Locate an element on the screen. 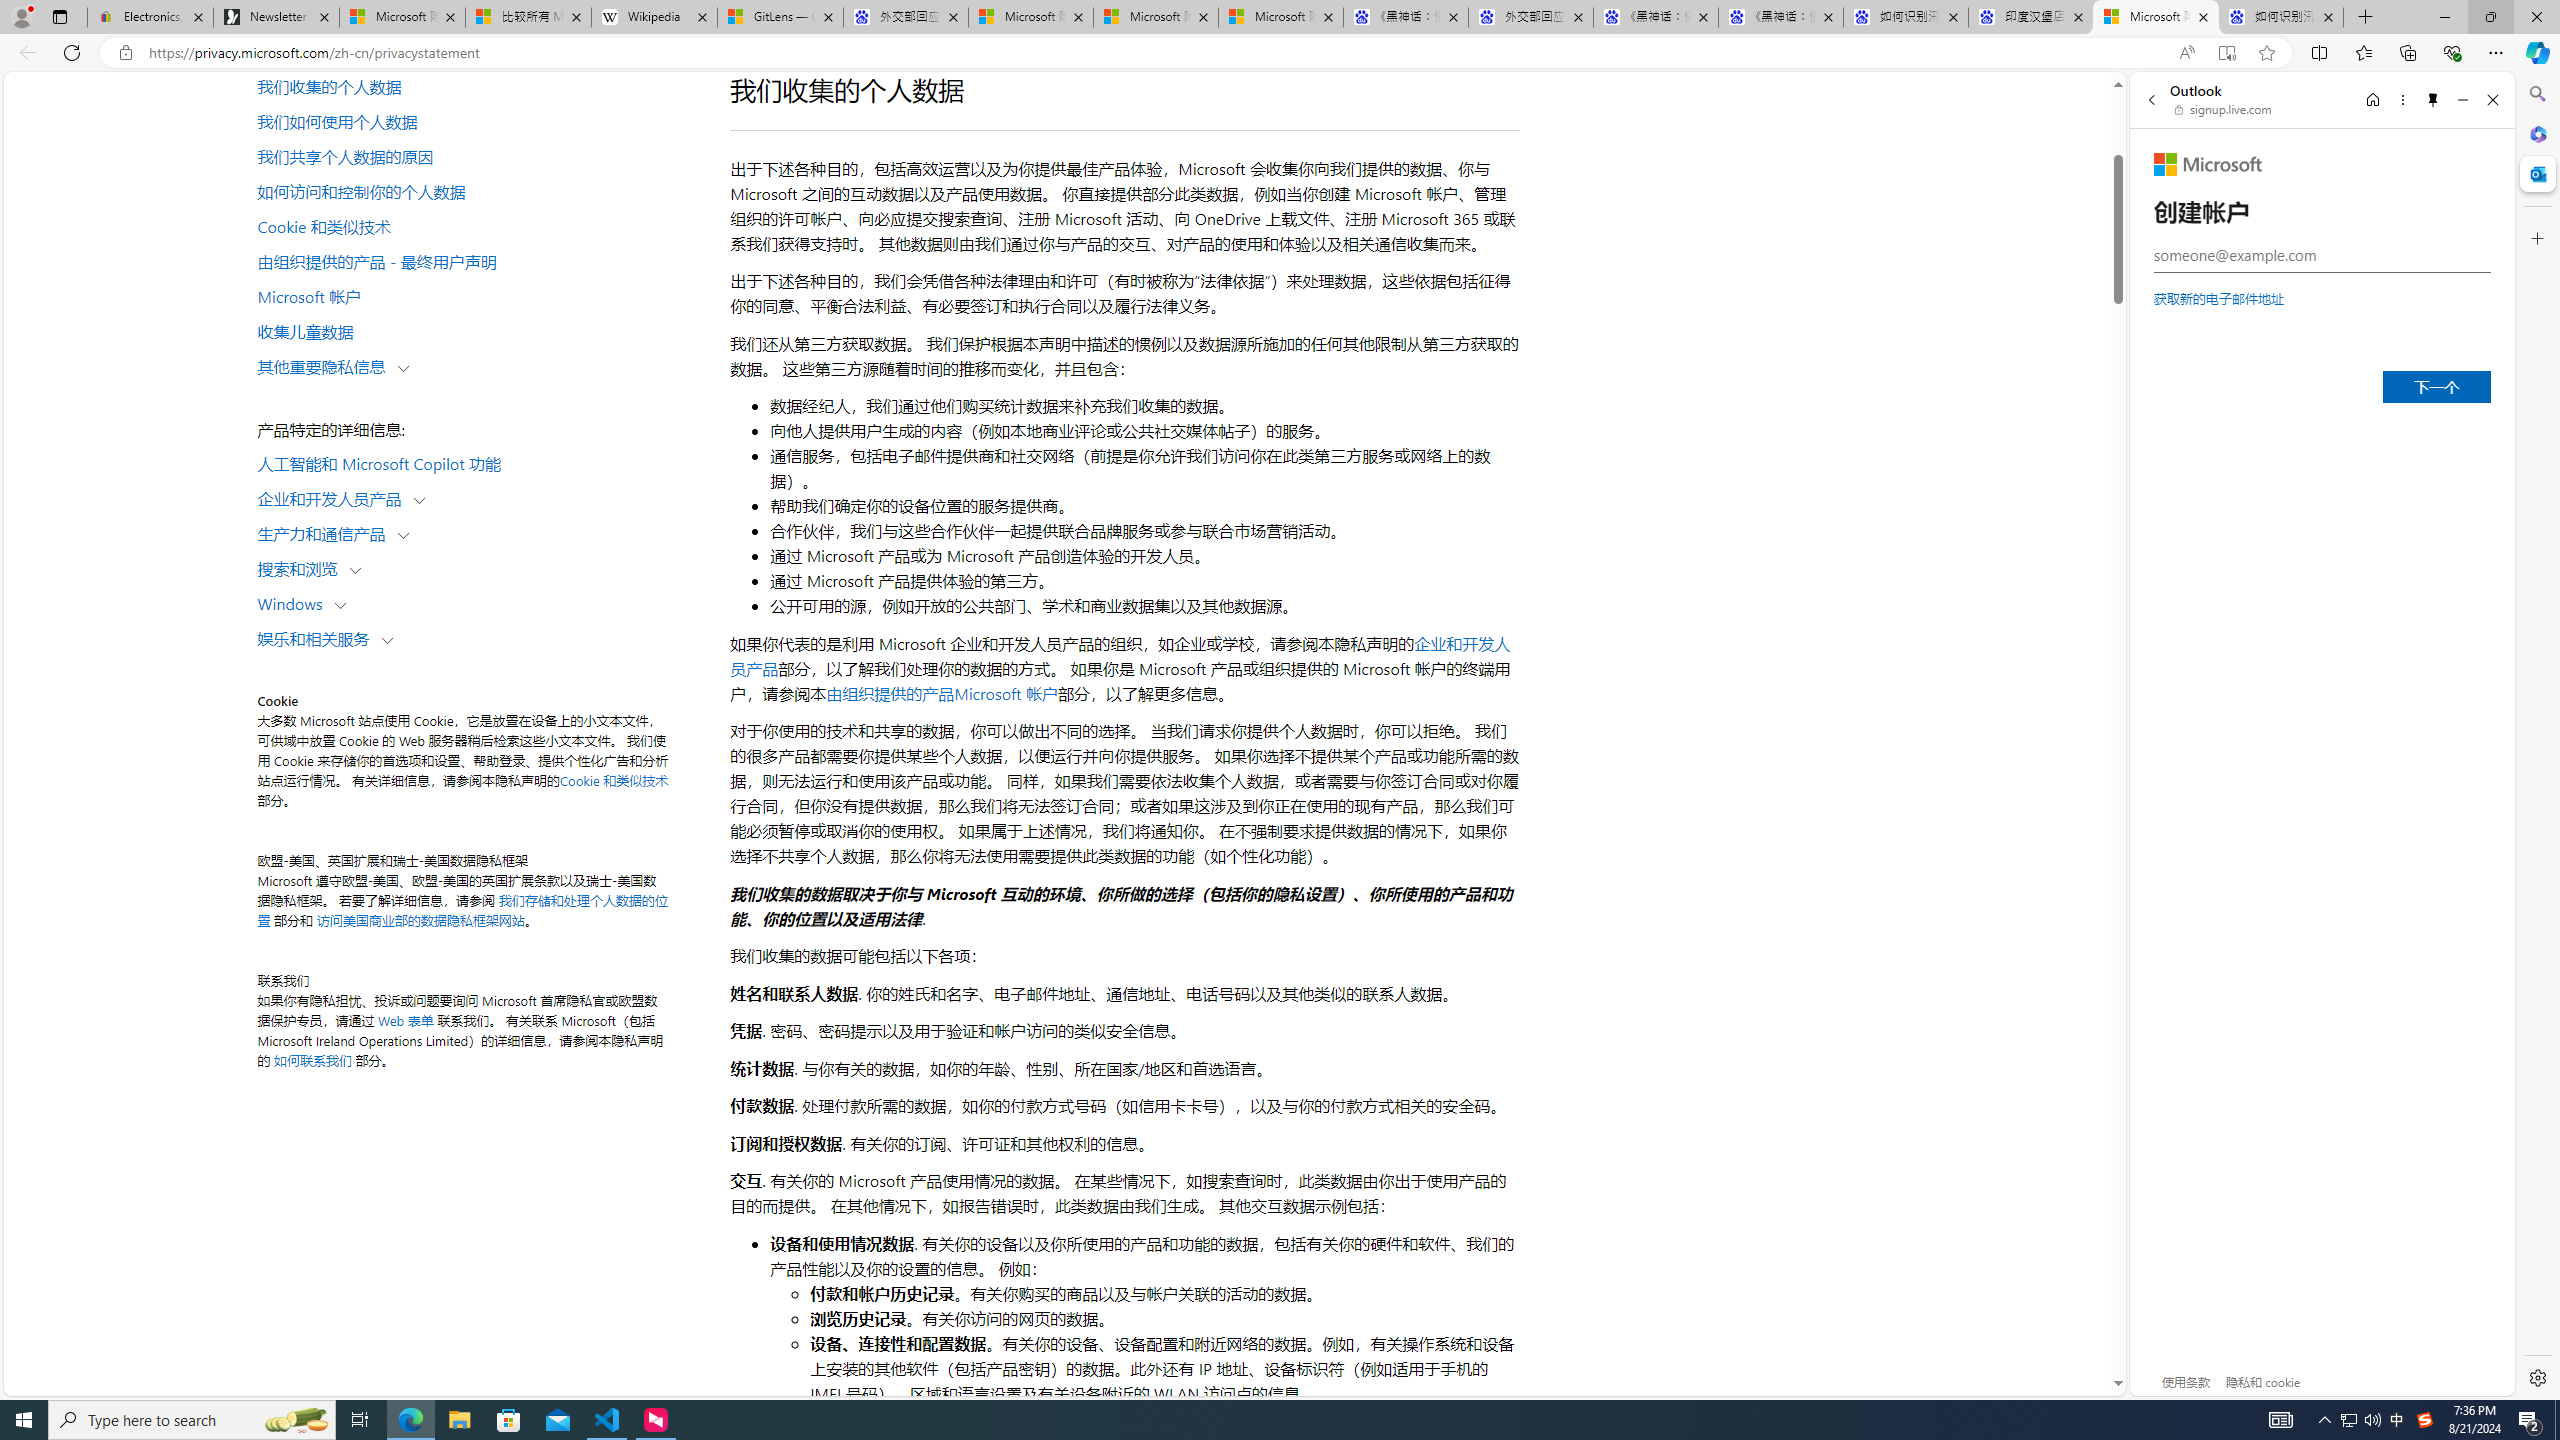 The width and height of the screenshot is (2560, 1440). Microsoft is located at coordinates (2208, 164).